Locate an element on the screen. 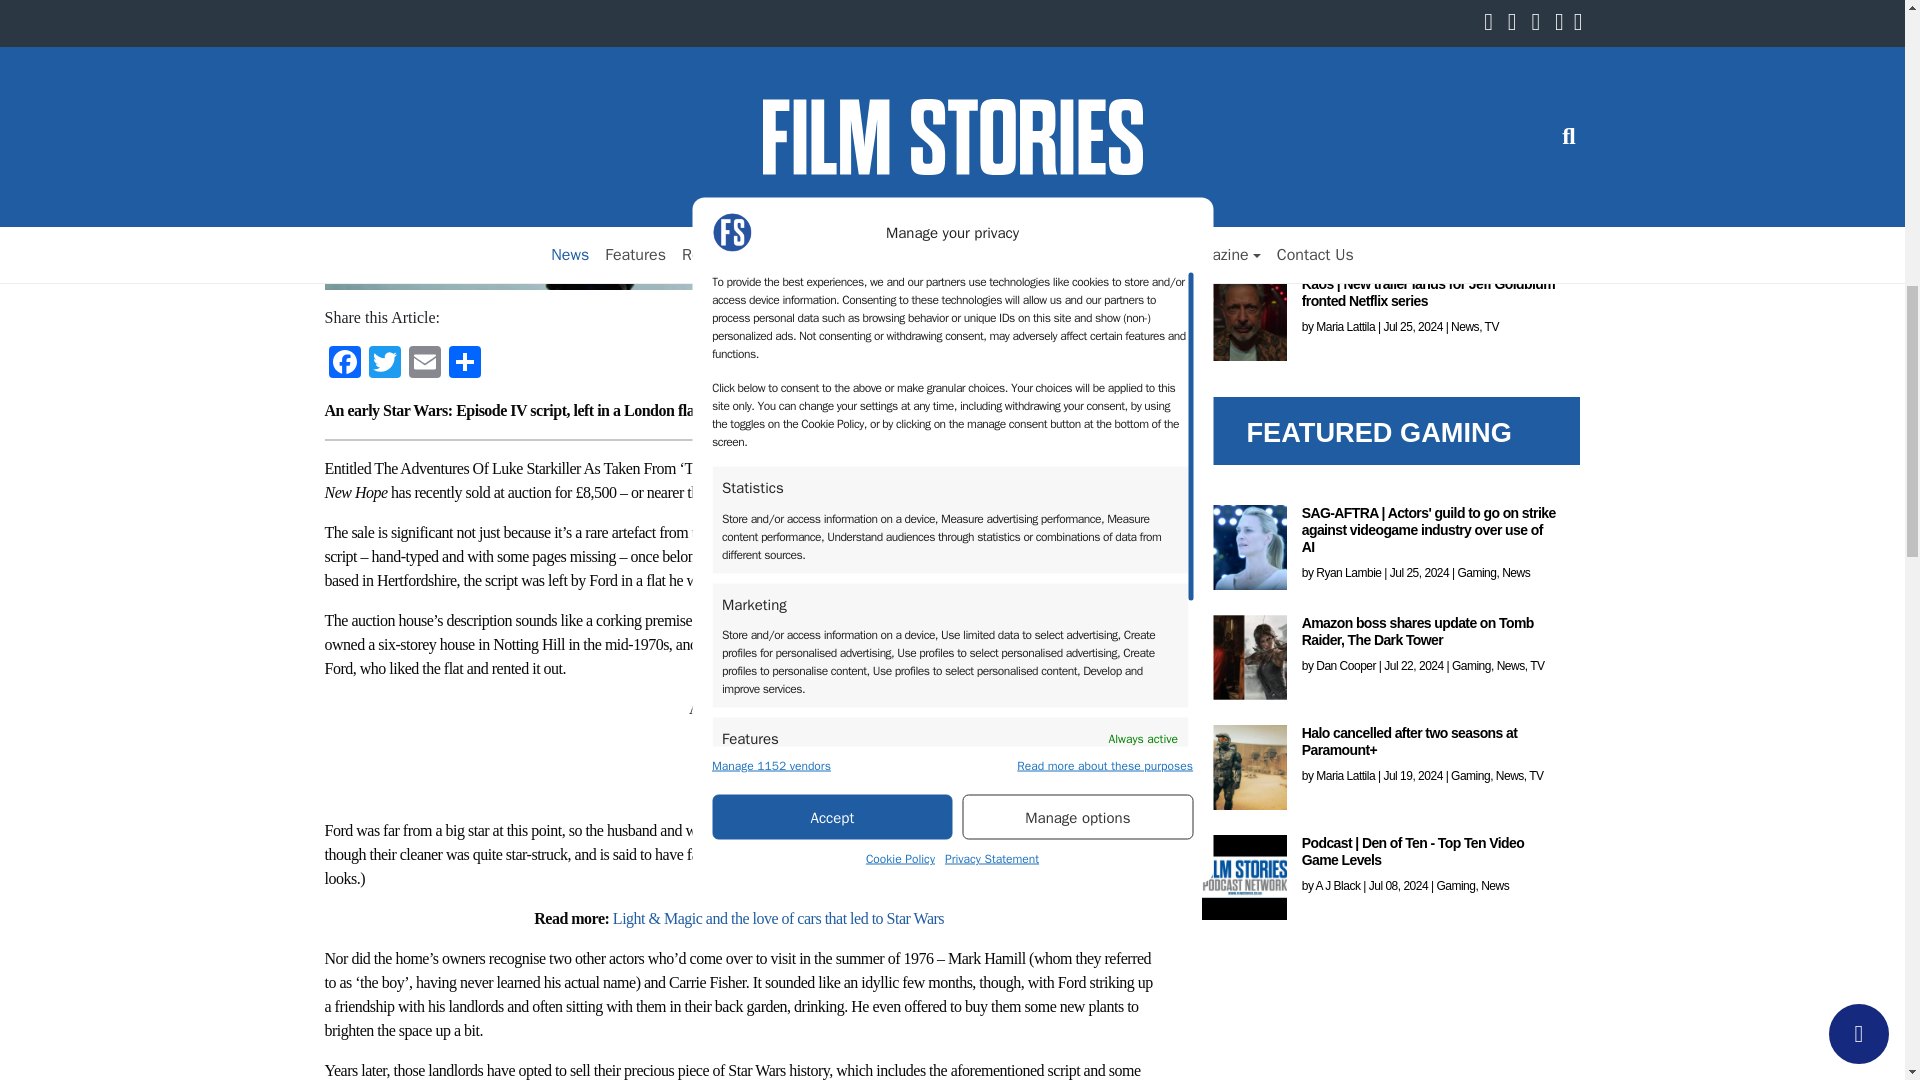 The width and height of the screenshot is (1920, 1080). Facebook is located at coordinates (344, 364).